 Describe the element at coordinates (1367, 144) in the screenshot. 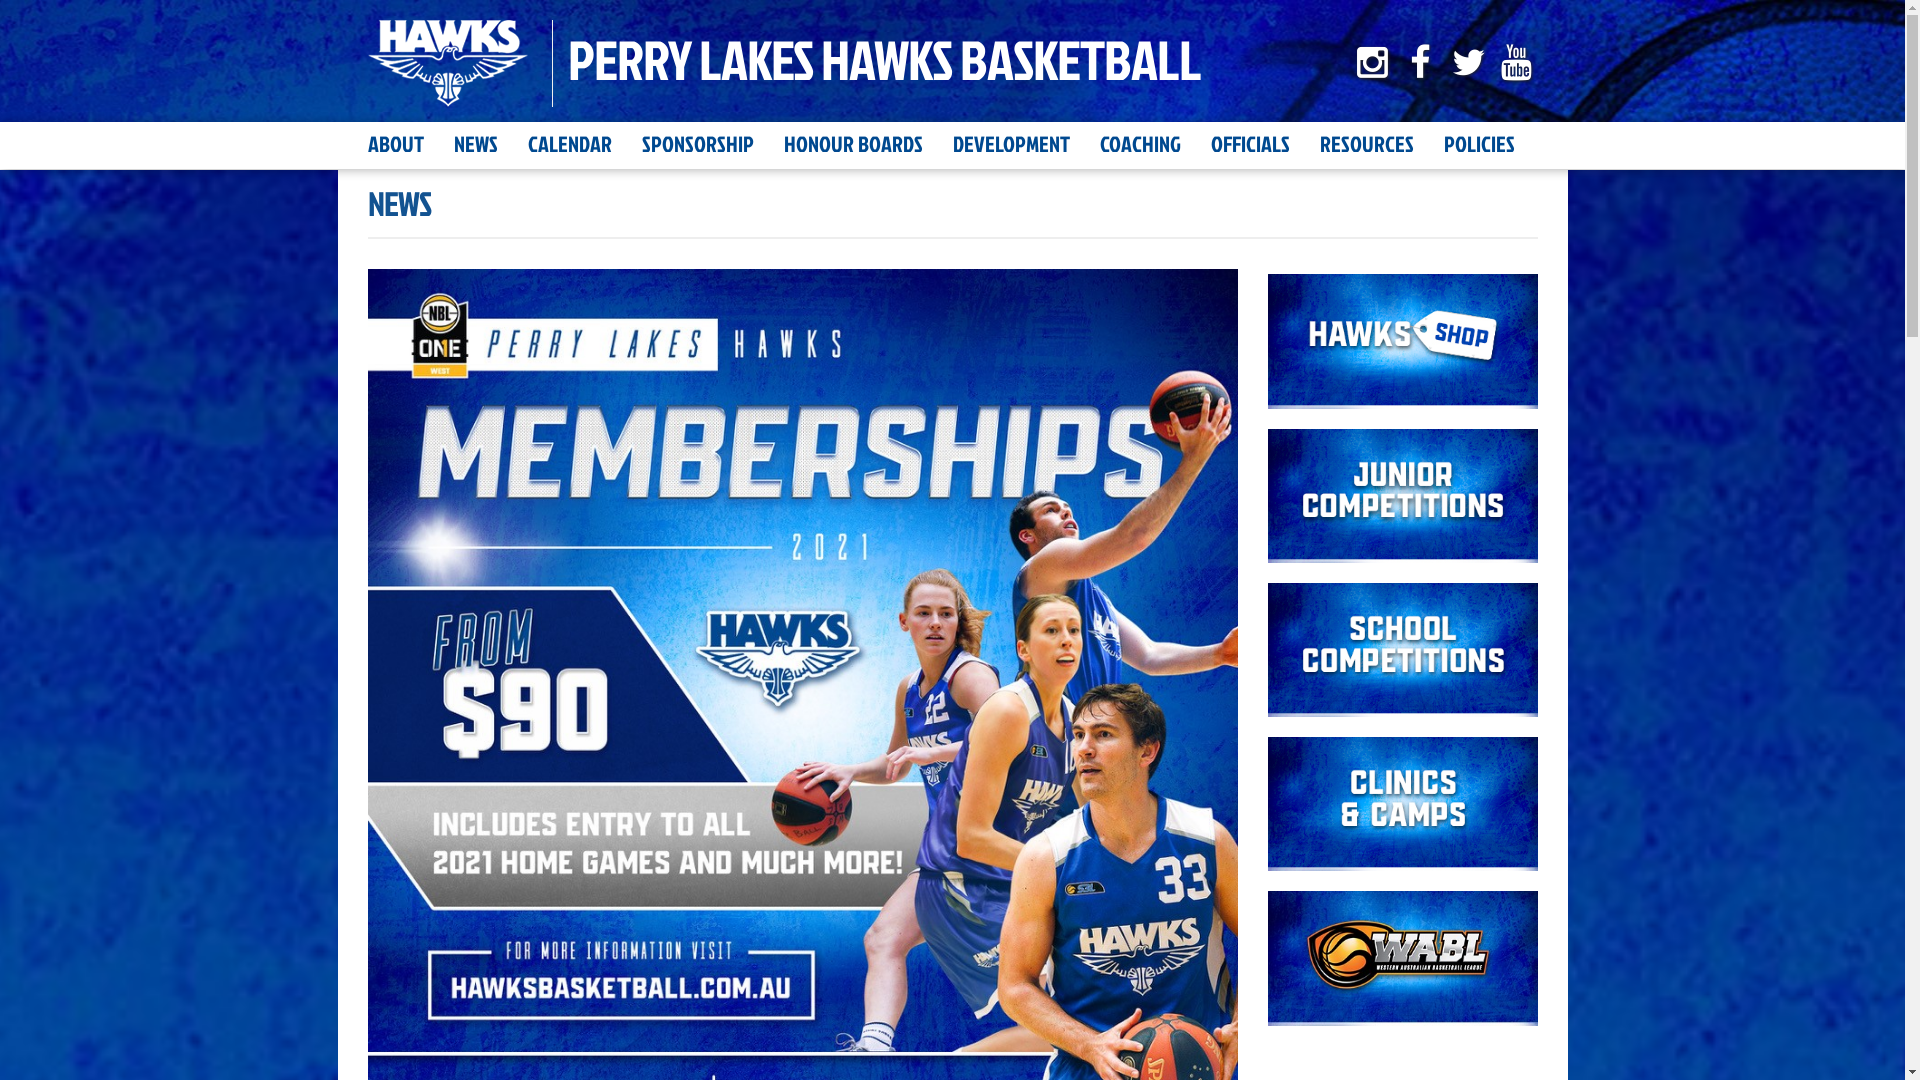

I see `RESOURCES` at that location.